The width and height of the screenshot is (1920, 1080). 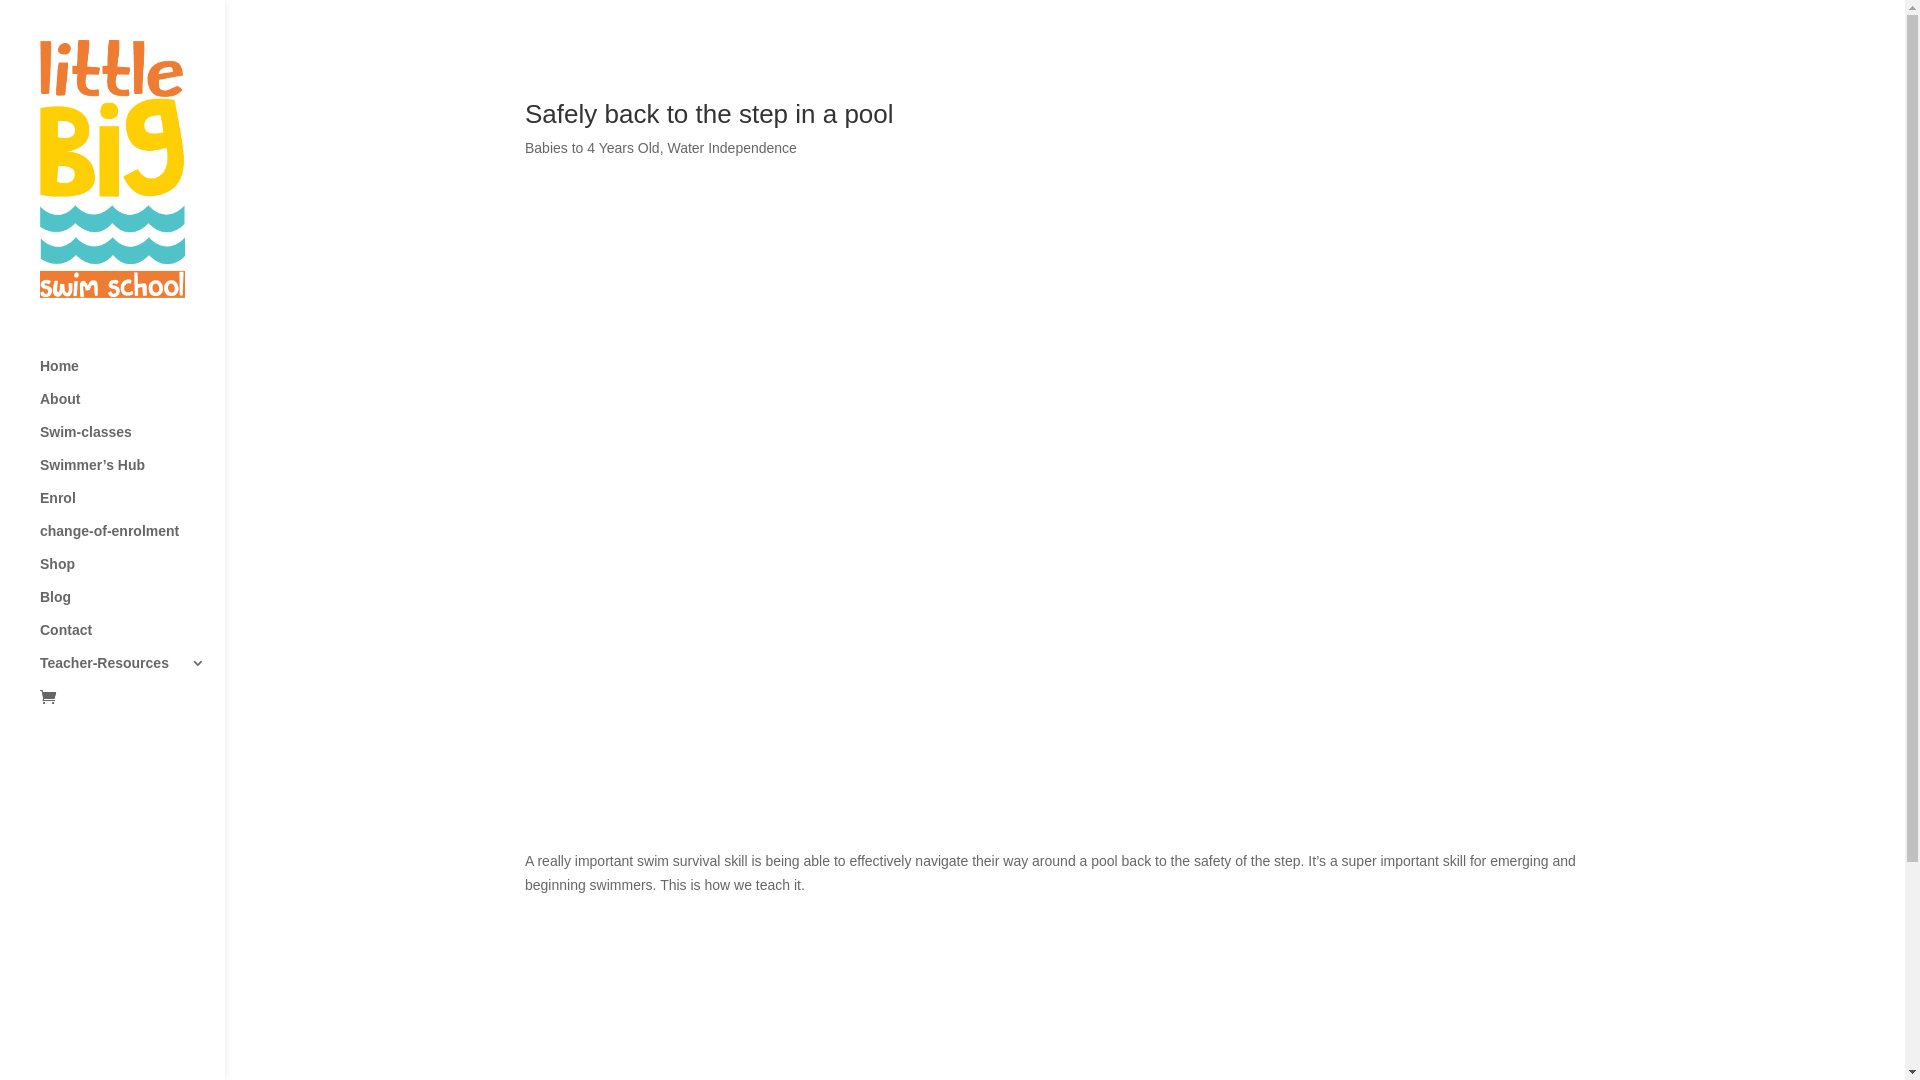 I want to click on Home, so click(x=132, y=376).